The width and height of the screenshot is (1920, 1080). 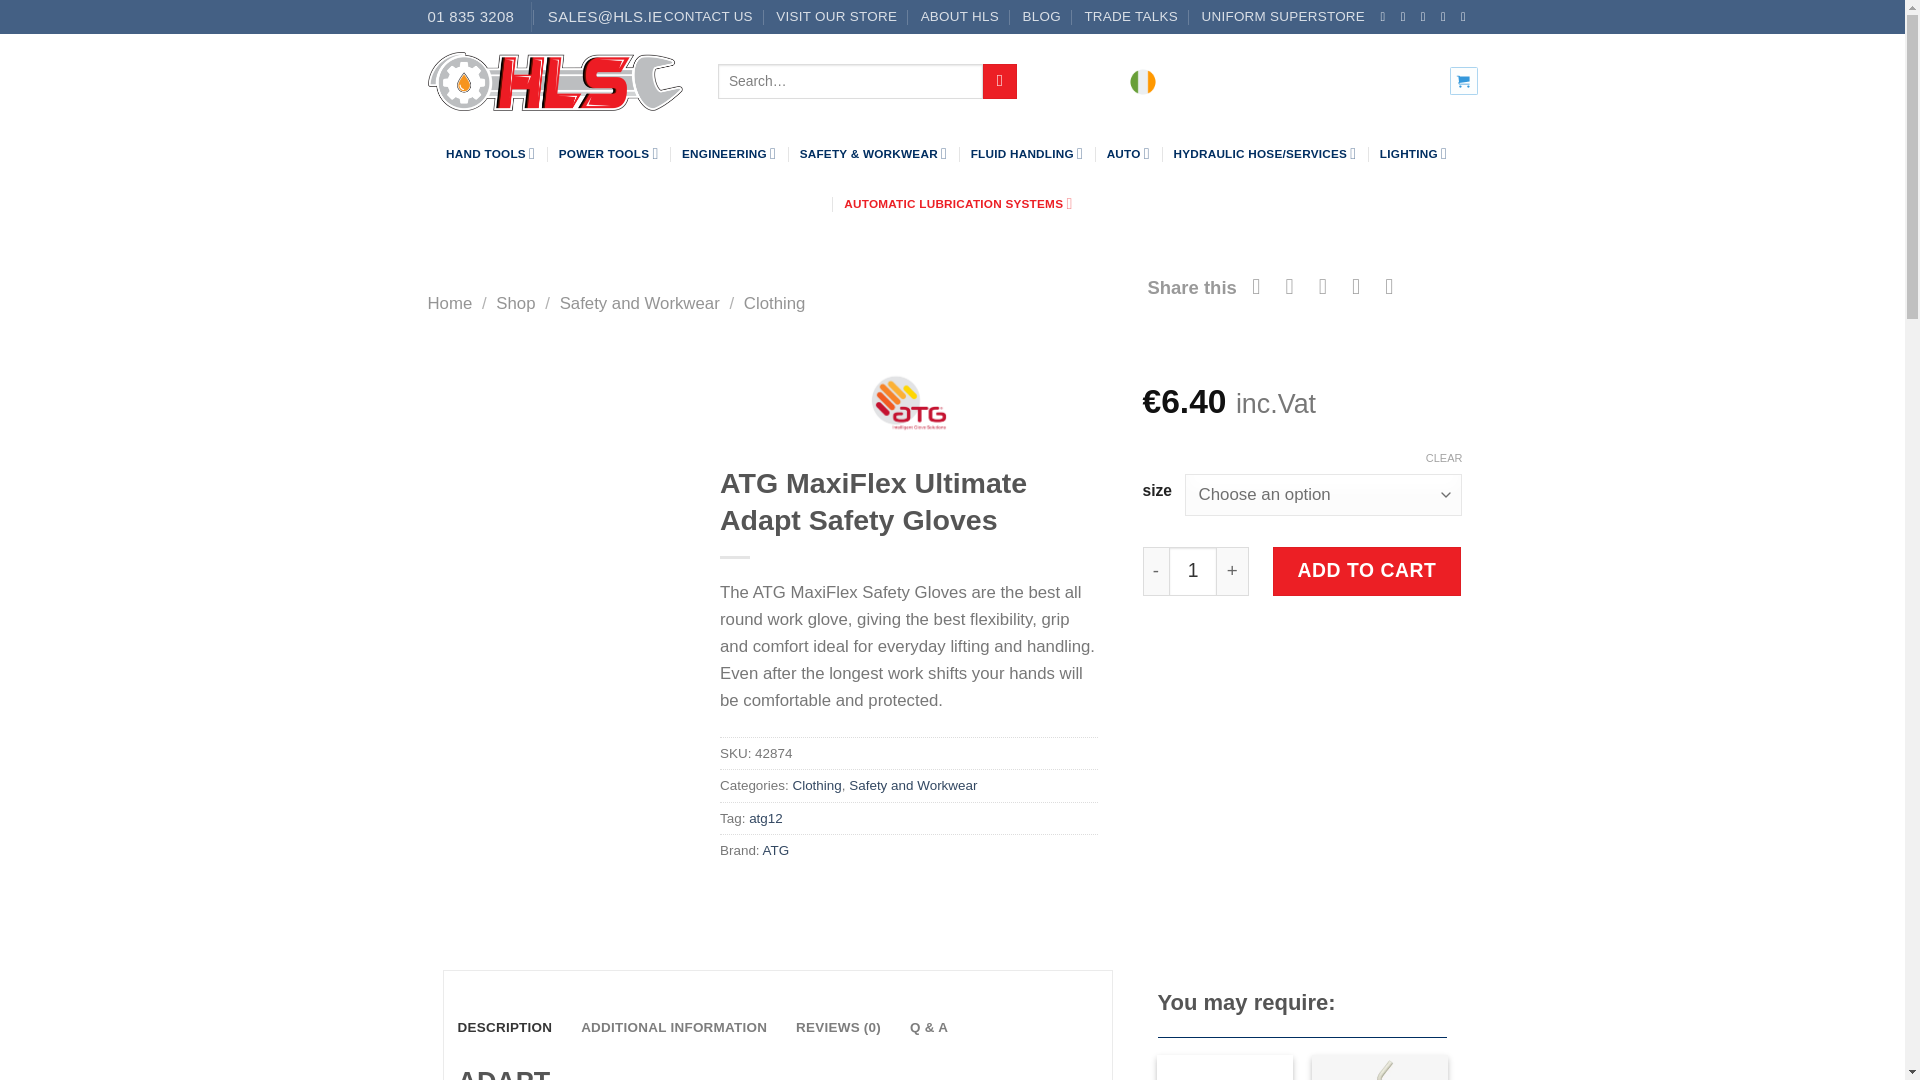 What do you see at coordinates (1447, 16) in the screenshot?
I see `Follow on LinkedIn` at bounding box center [1447, 16].